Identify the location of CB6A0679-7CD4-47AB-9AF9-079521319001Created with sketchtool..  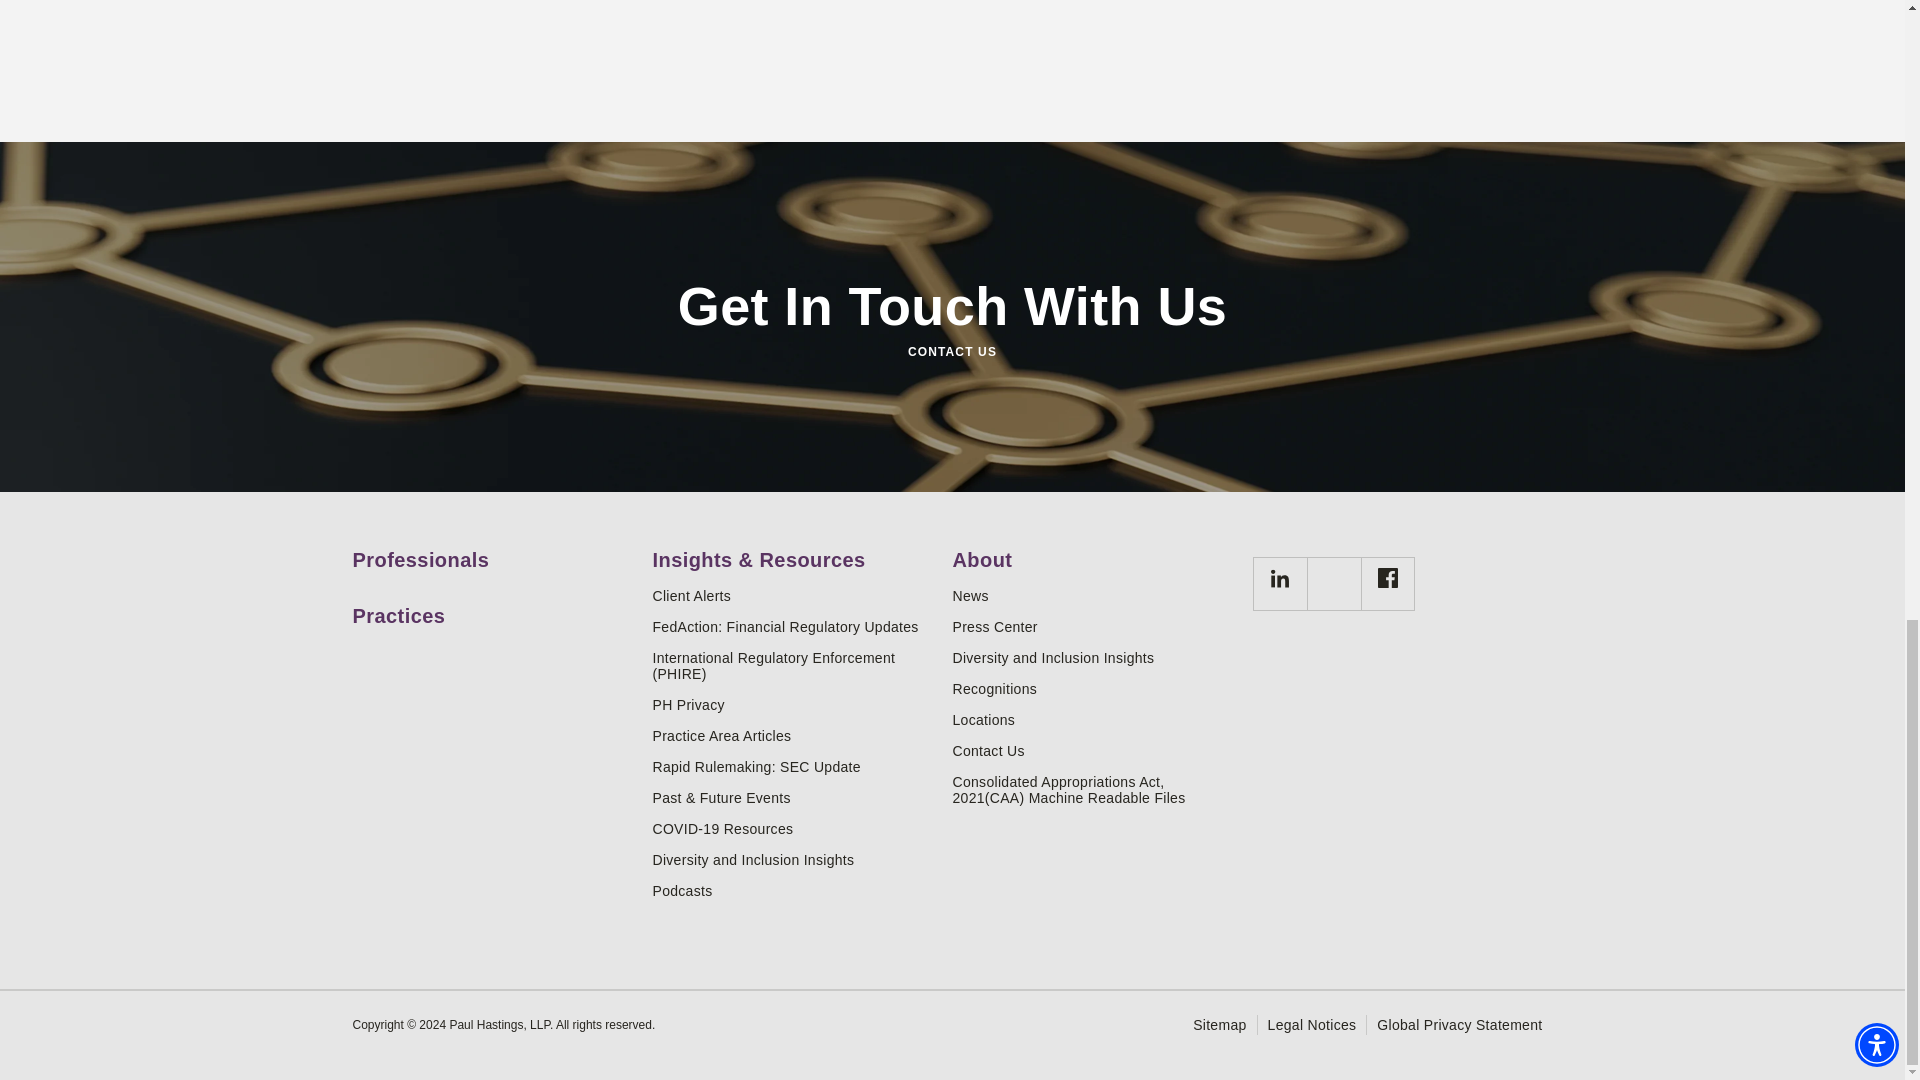
(1278, 584).